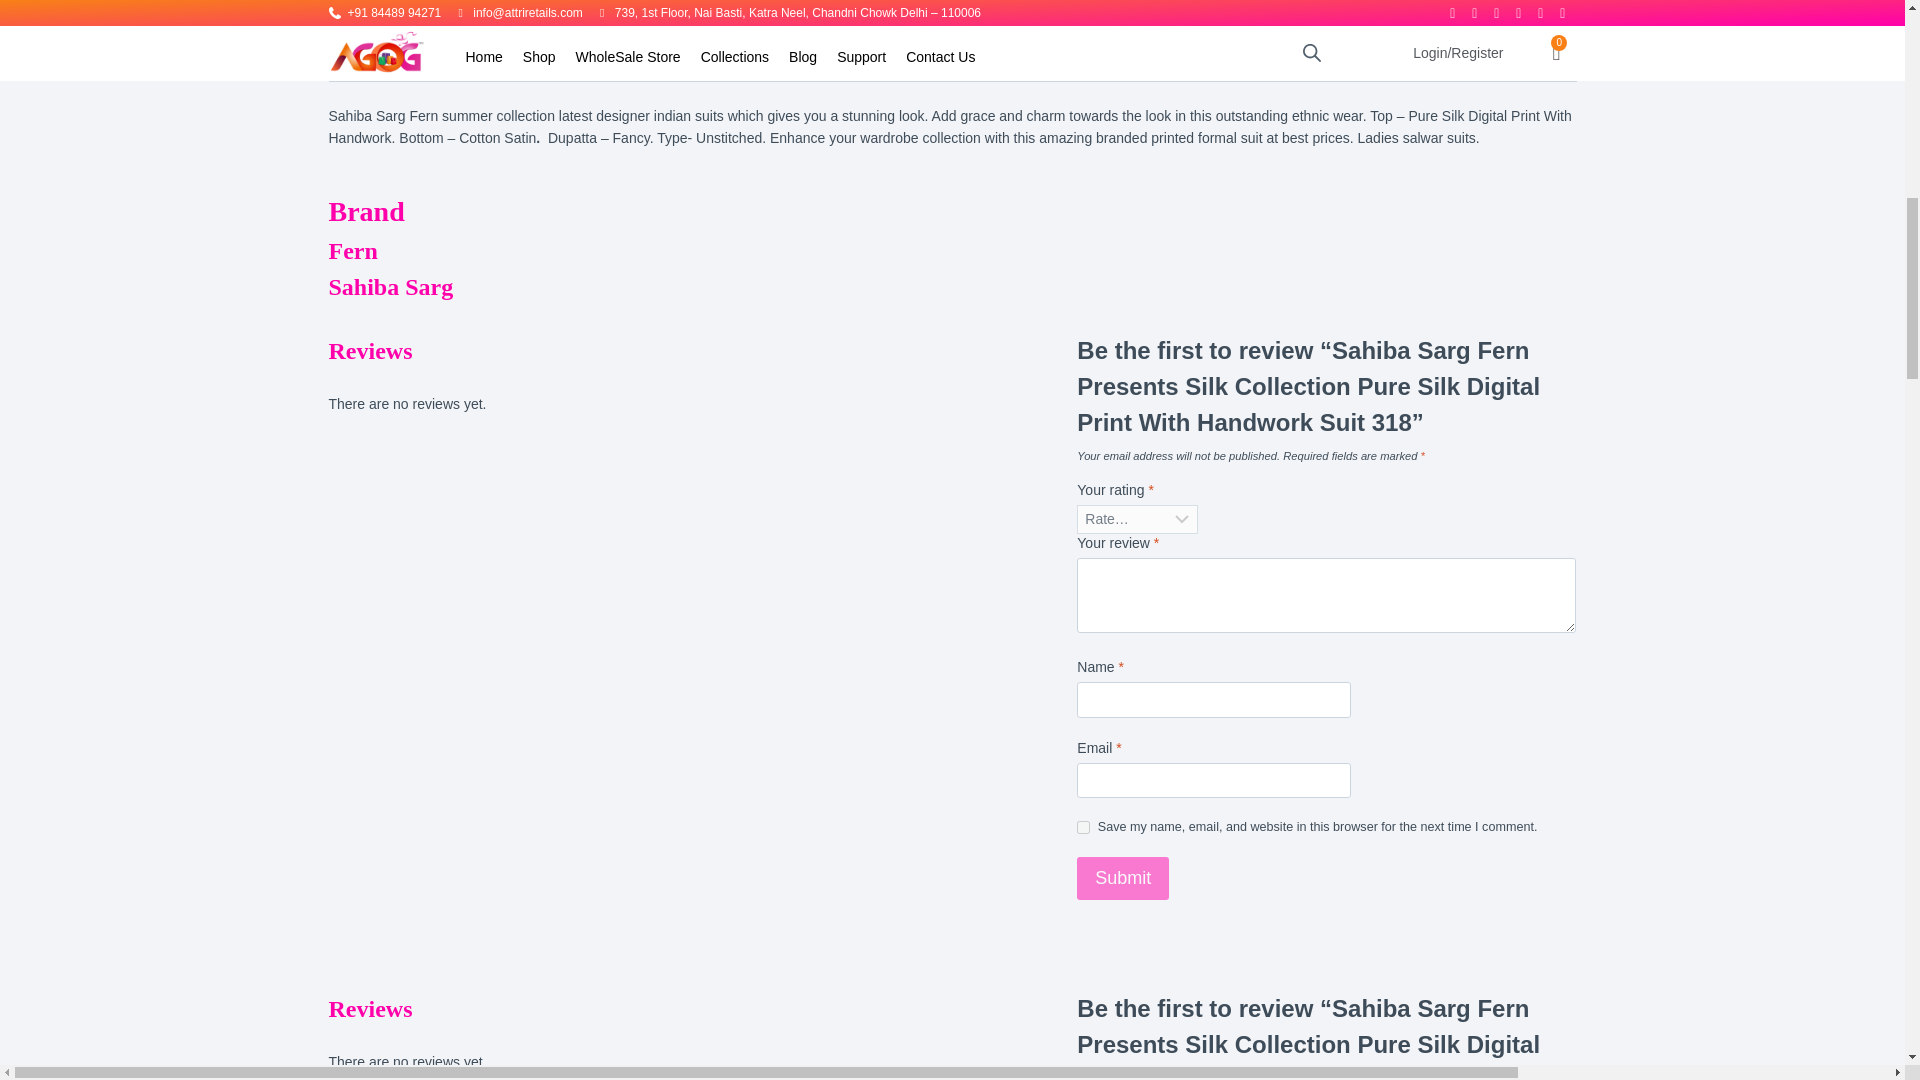 The image size is (1920, 1080). I want to click on Submit, so click(1123, 878).